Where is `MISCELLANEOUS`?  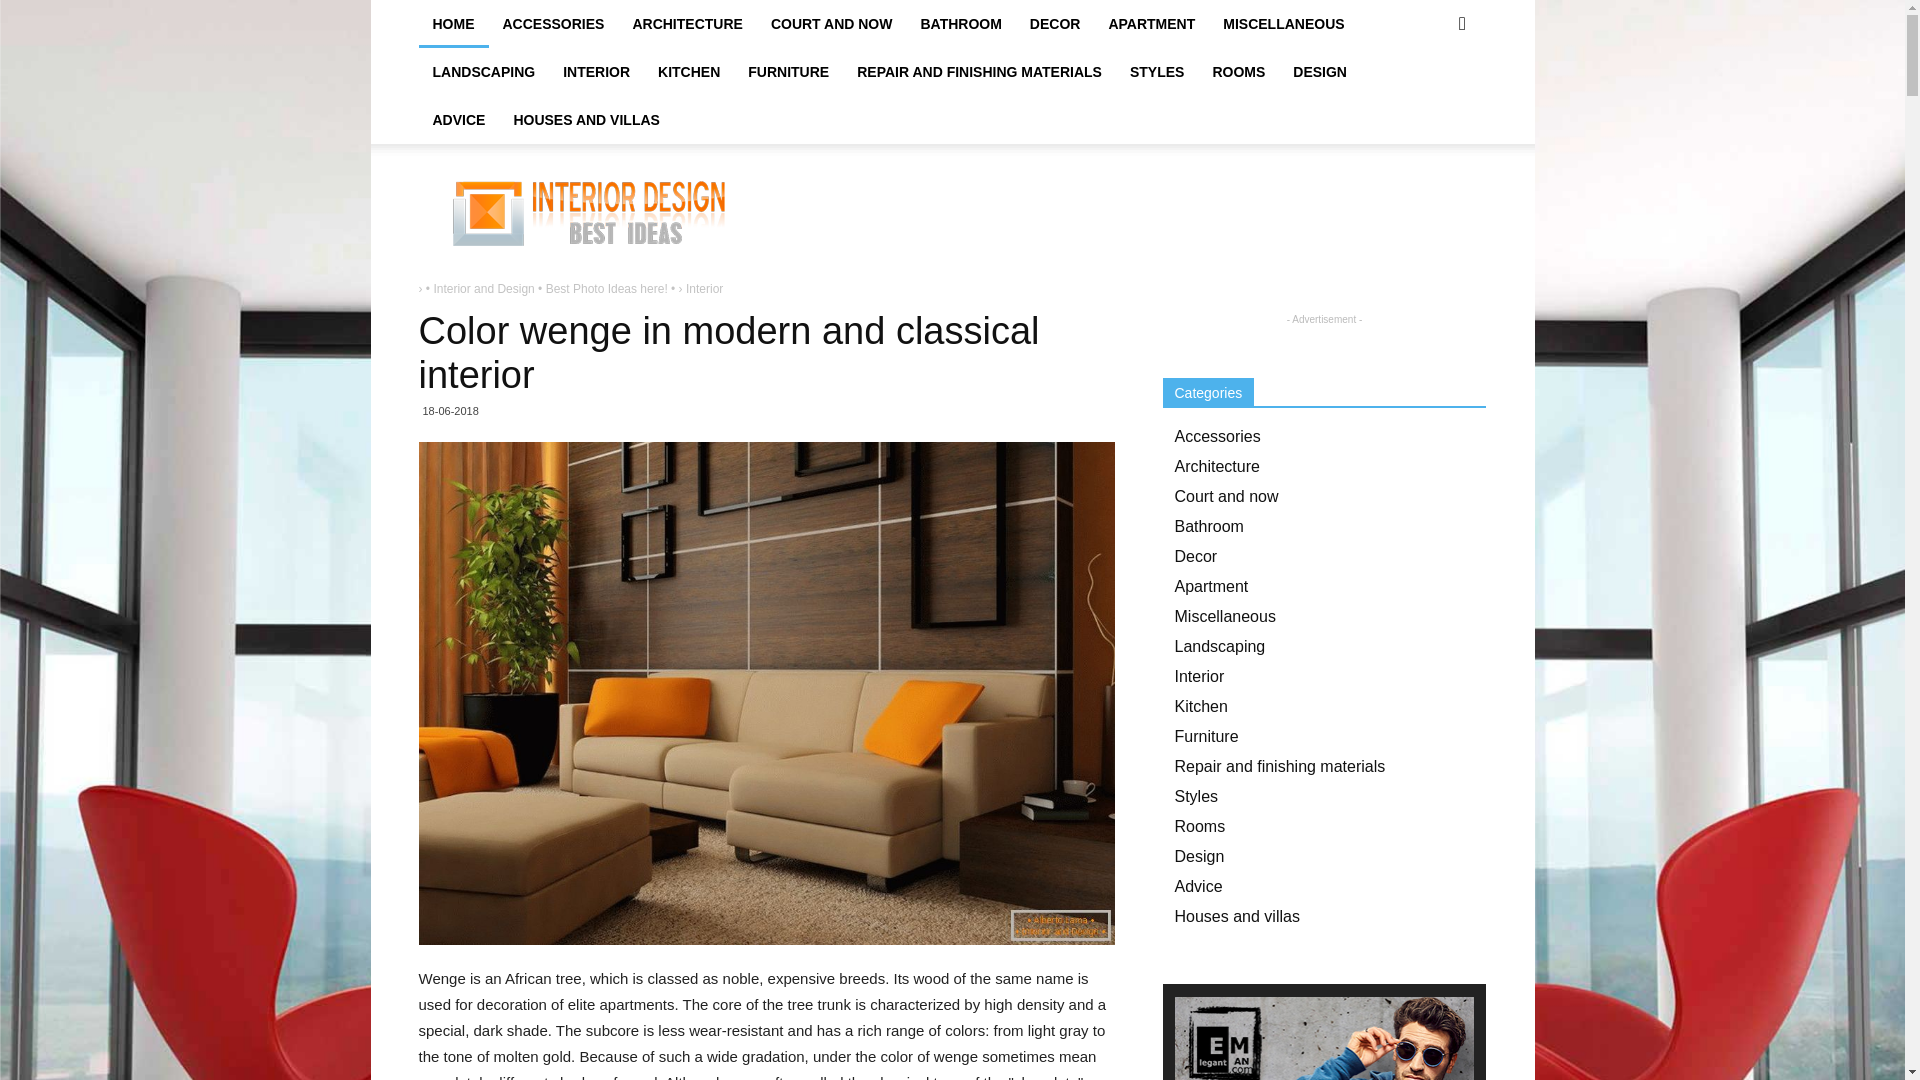
MISCELLANEOUS is located at coordinates (1283, 24).